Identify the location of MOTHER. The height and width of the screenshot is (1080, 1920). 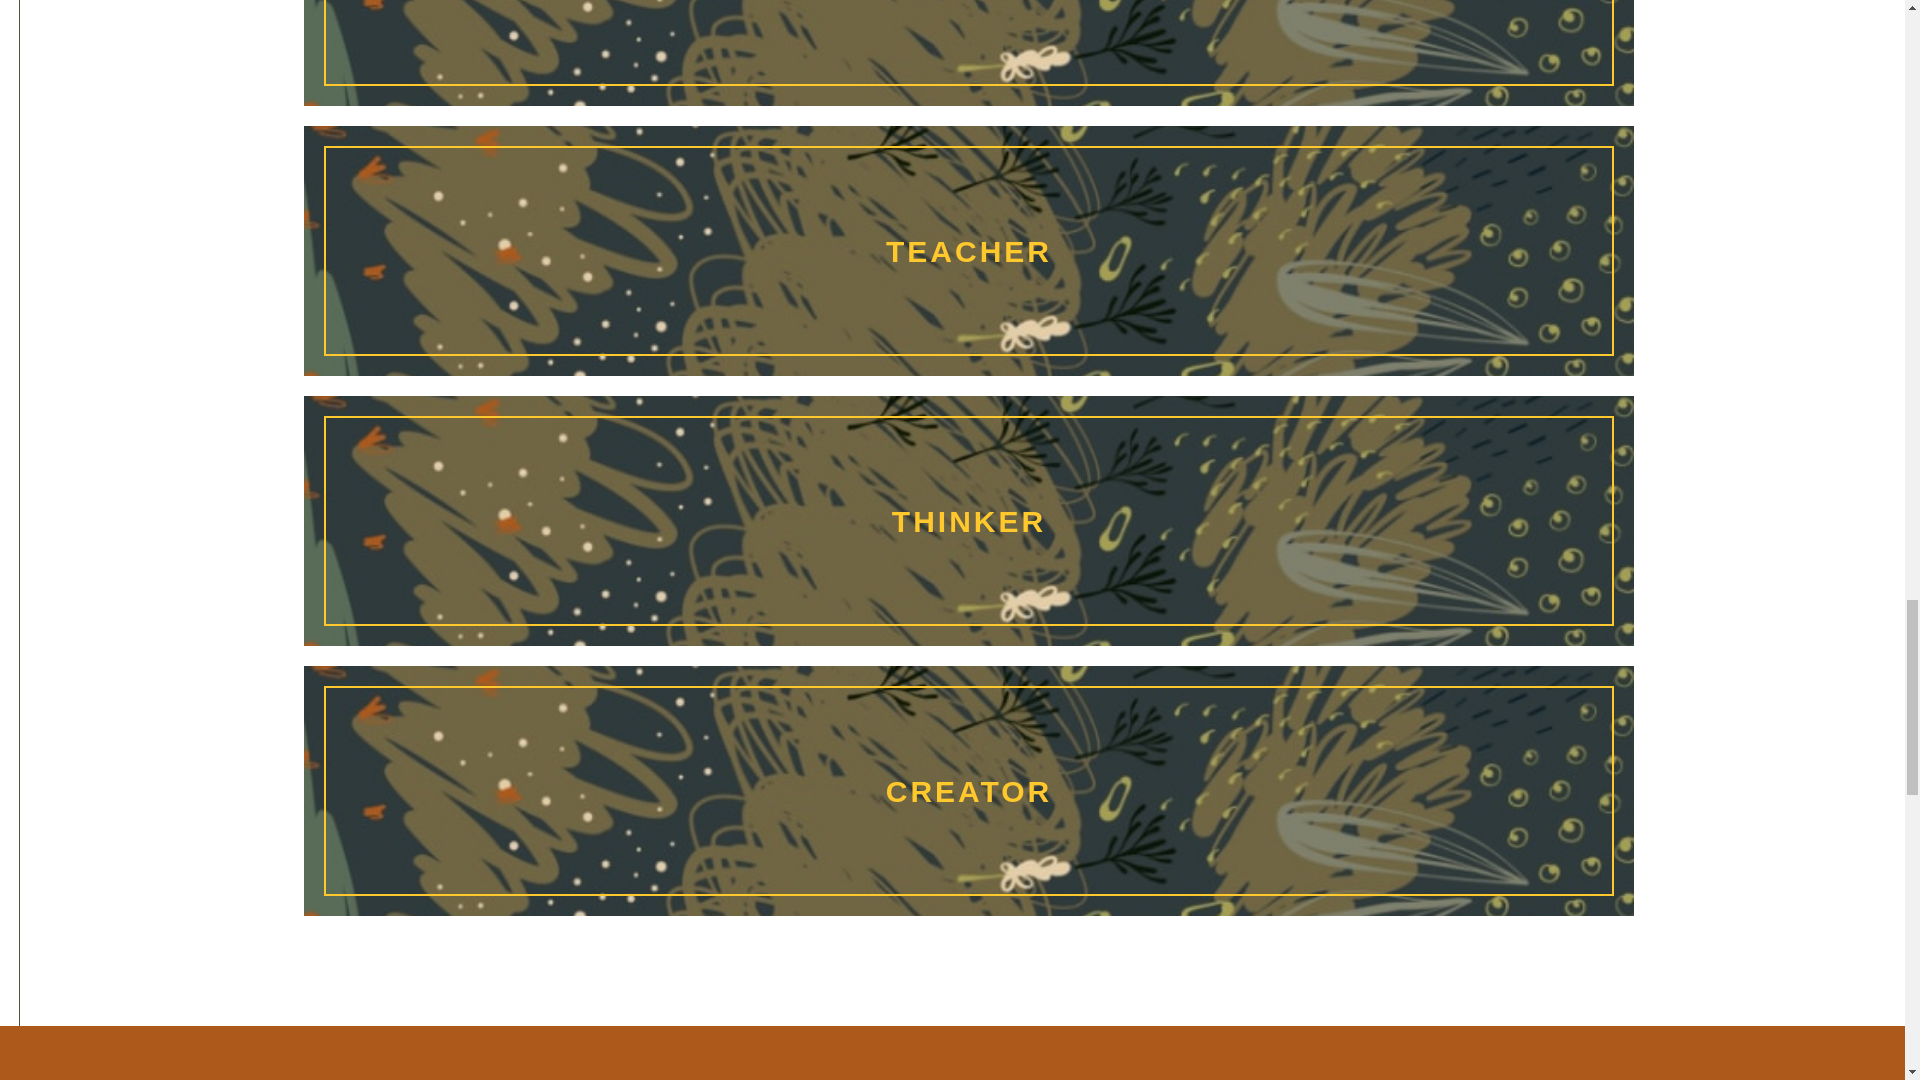
(969, 43).